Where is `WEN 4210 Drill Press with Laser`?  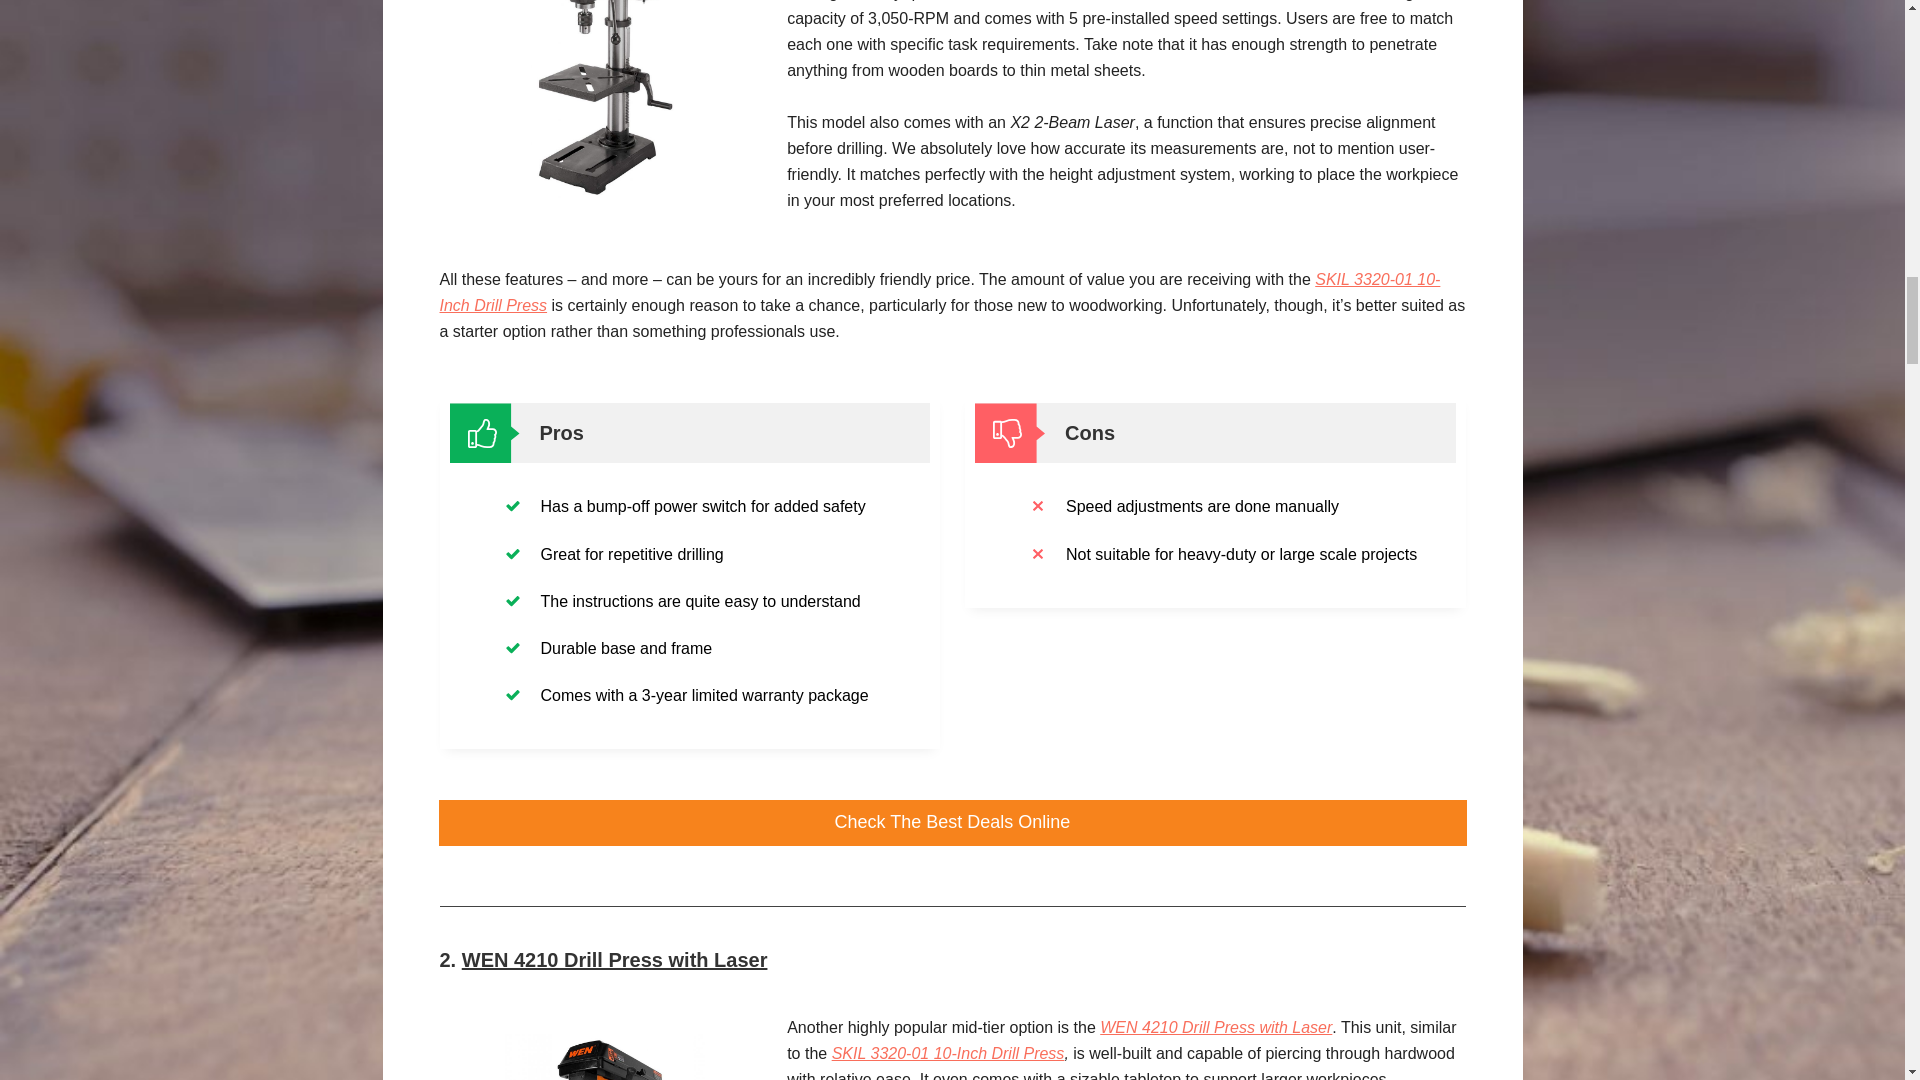
WEN 4210 Drill Press with Laser is located at coordinates (604, 1056).